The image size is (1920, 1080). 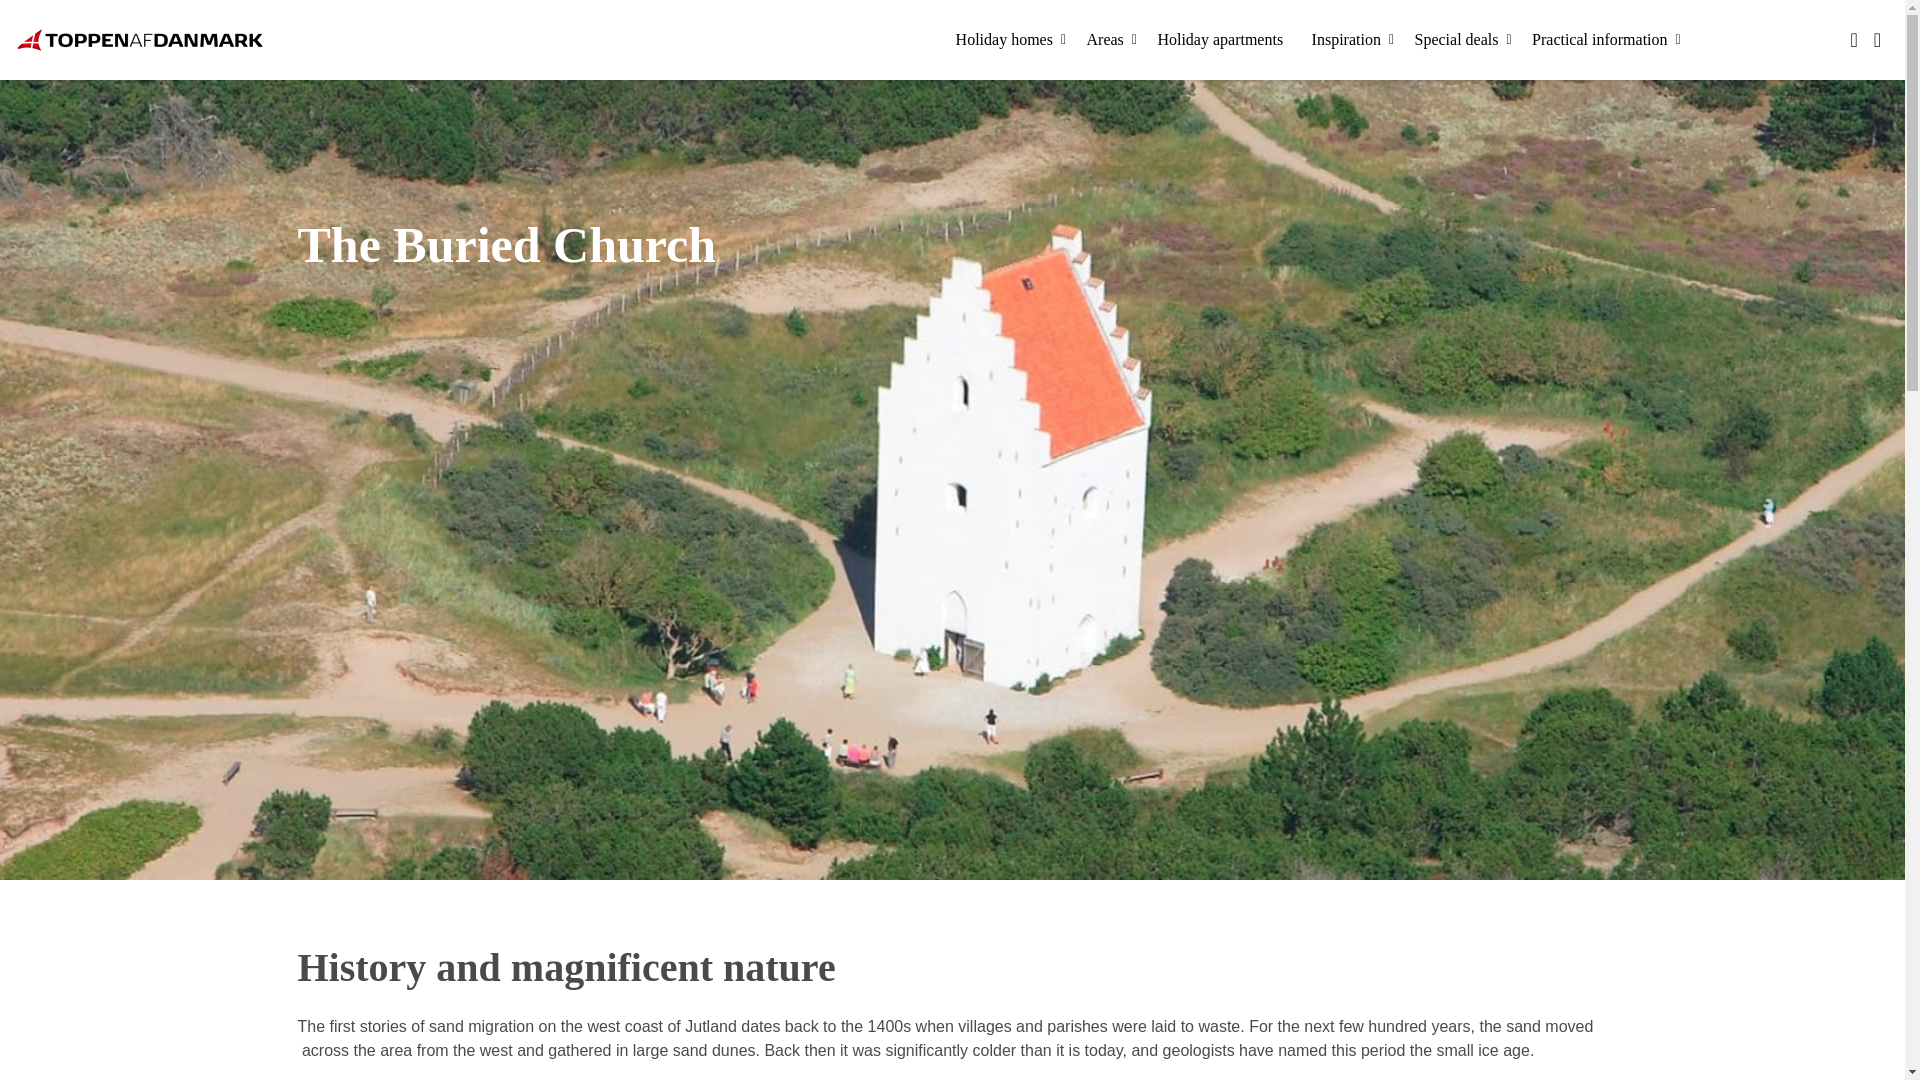 What do you see at coordinates (1224, 40) in the screenshot?
I see `Holiday apartments` at bounding box center [1224, 40].